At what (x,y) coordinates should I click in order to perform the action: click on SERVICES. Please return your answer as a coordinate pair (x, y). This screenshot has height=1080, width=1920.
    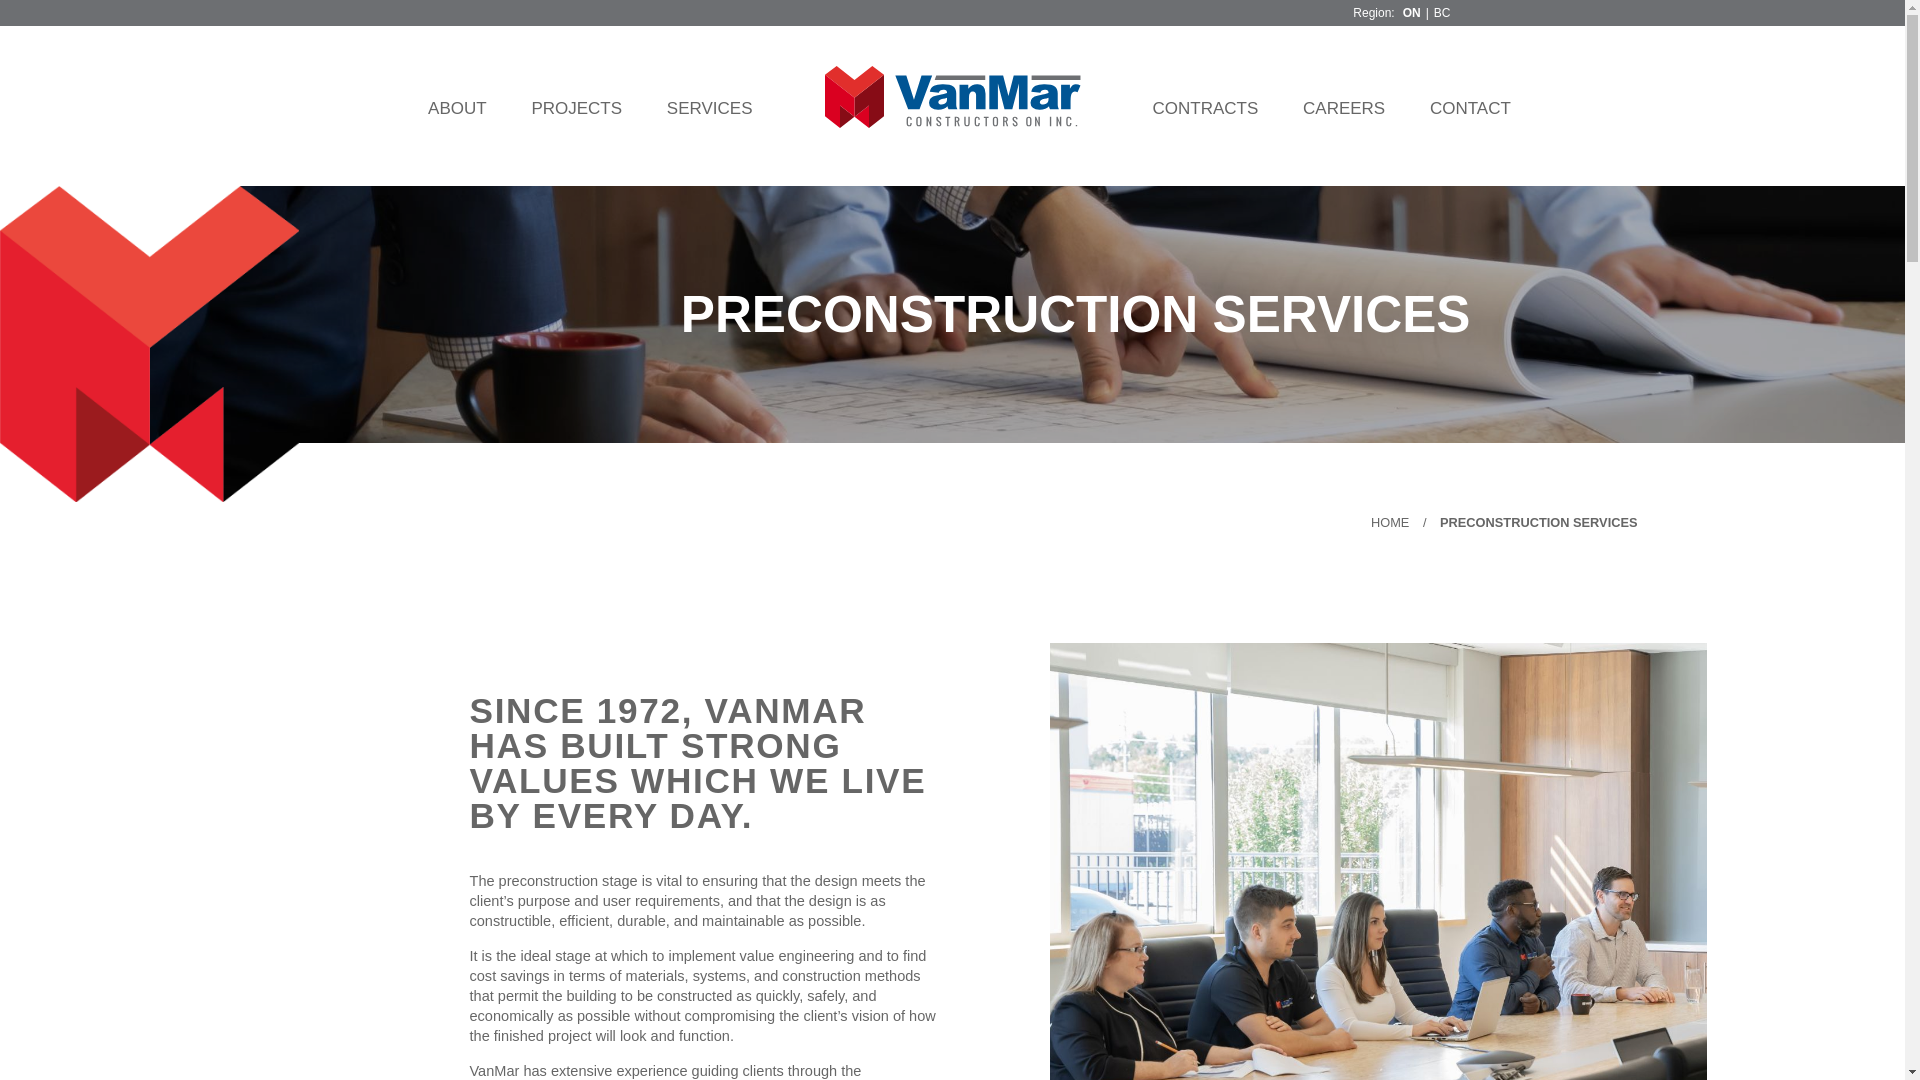
    Looking at the image, I should click on (710, 108).